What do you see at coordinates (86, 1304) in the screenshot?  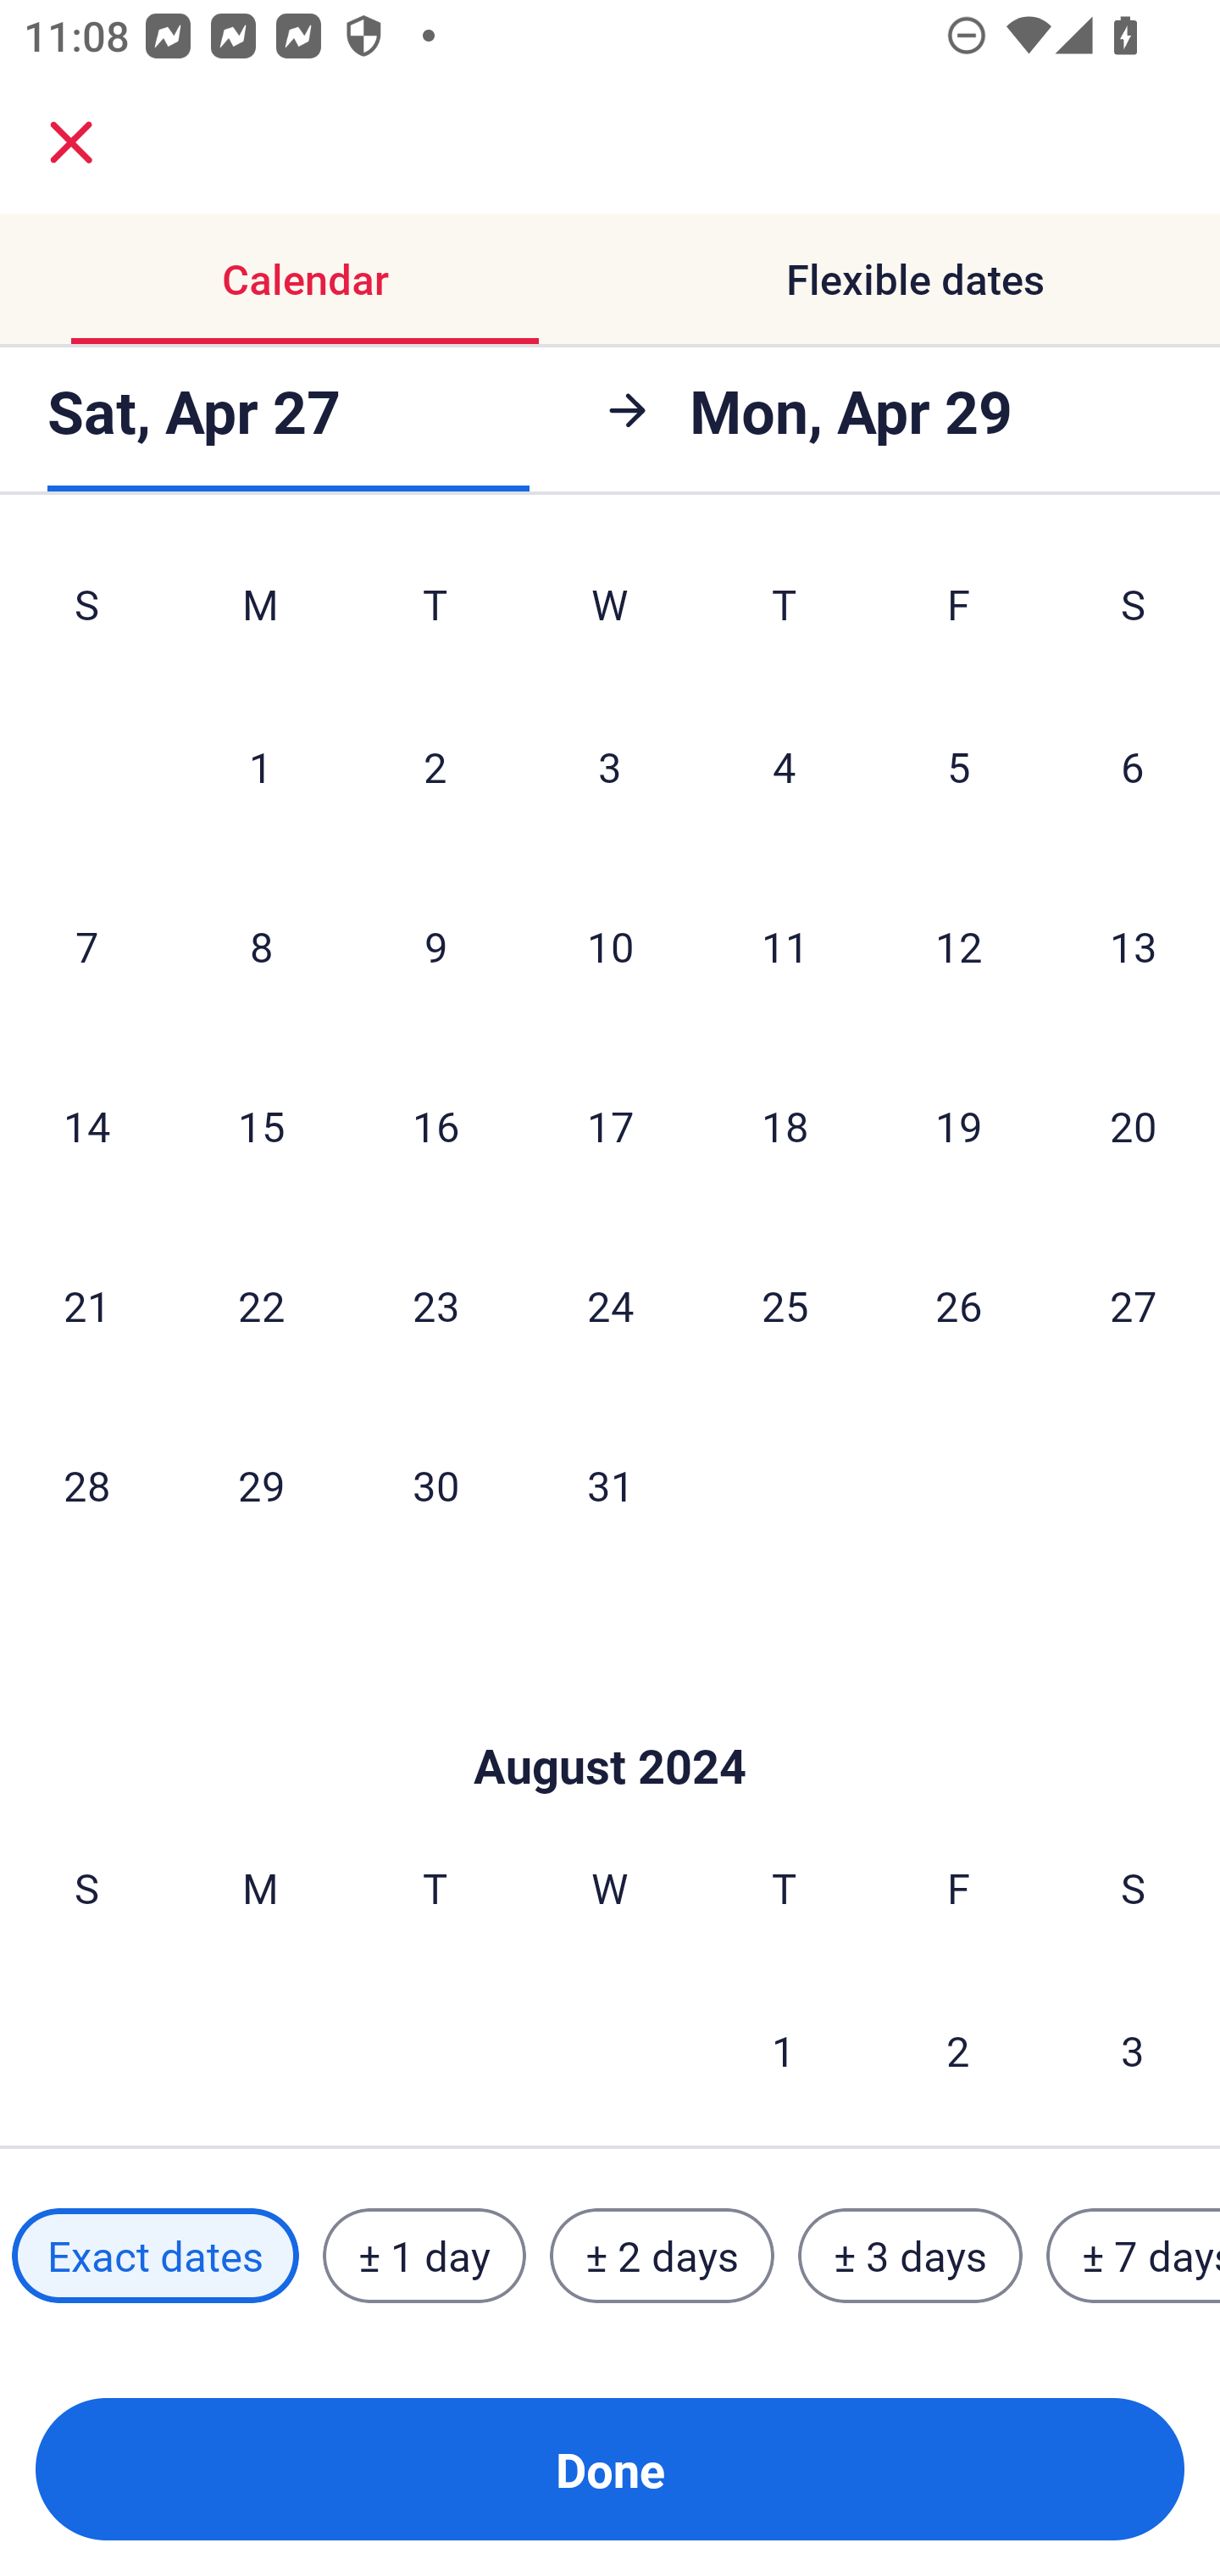 I see `21 Sunday, July 21, 2024` at bounding box center [86, 1304].